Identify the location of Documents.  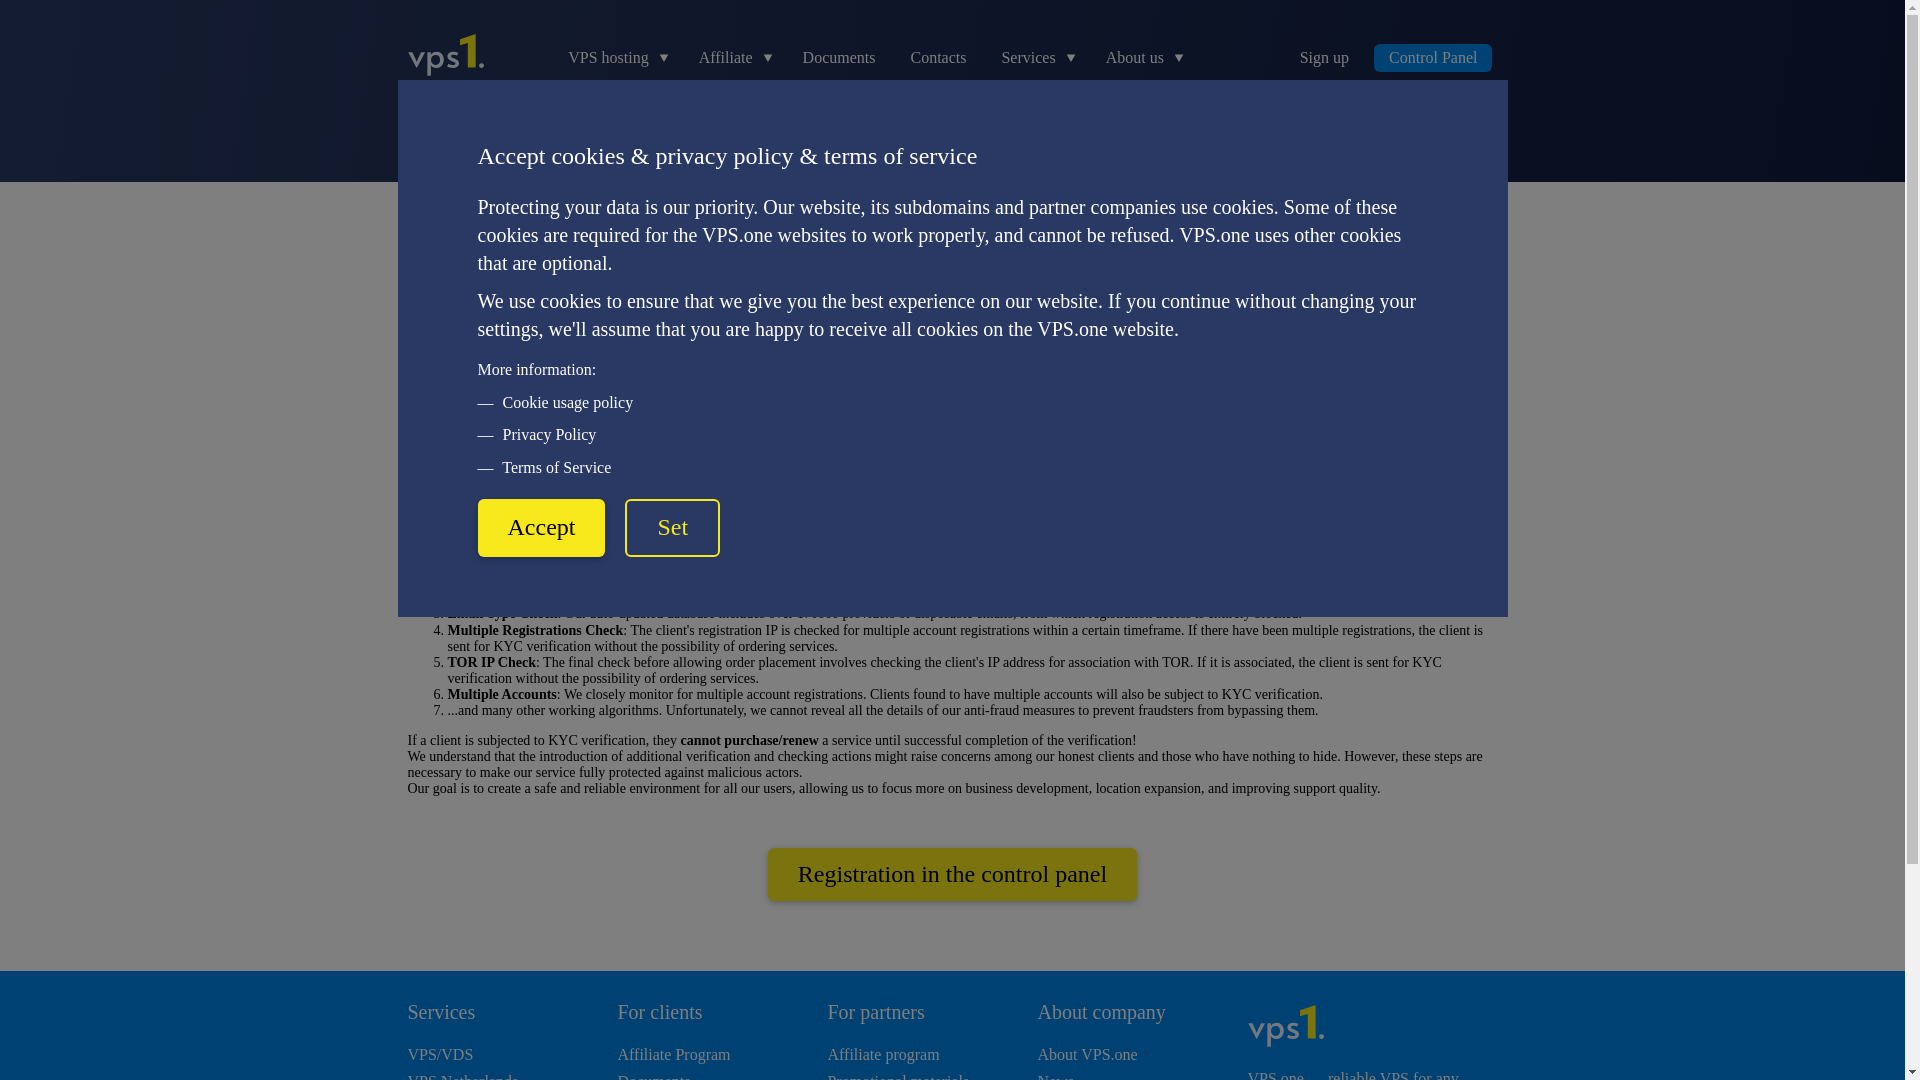
(654, 1076).